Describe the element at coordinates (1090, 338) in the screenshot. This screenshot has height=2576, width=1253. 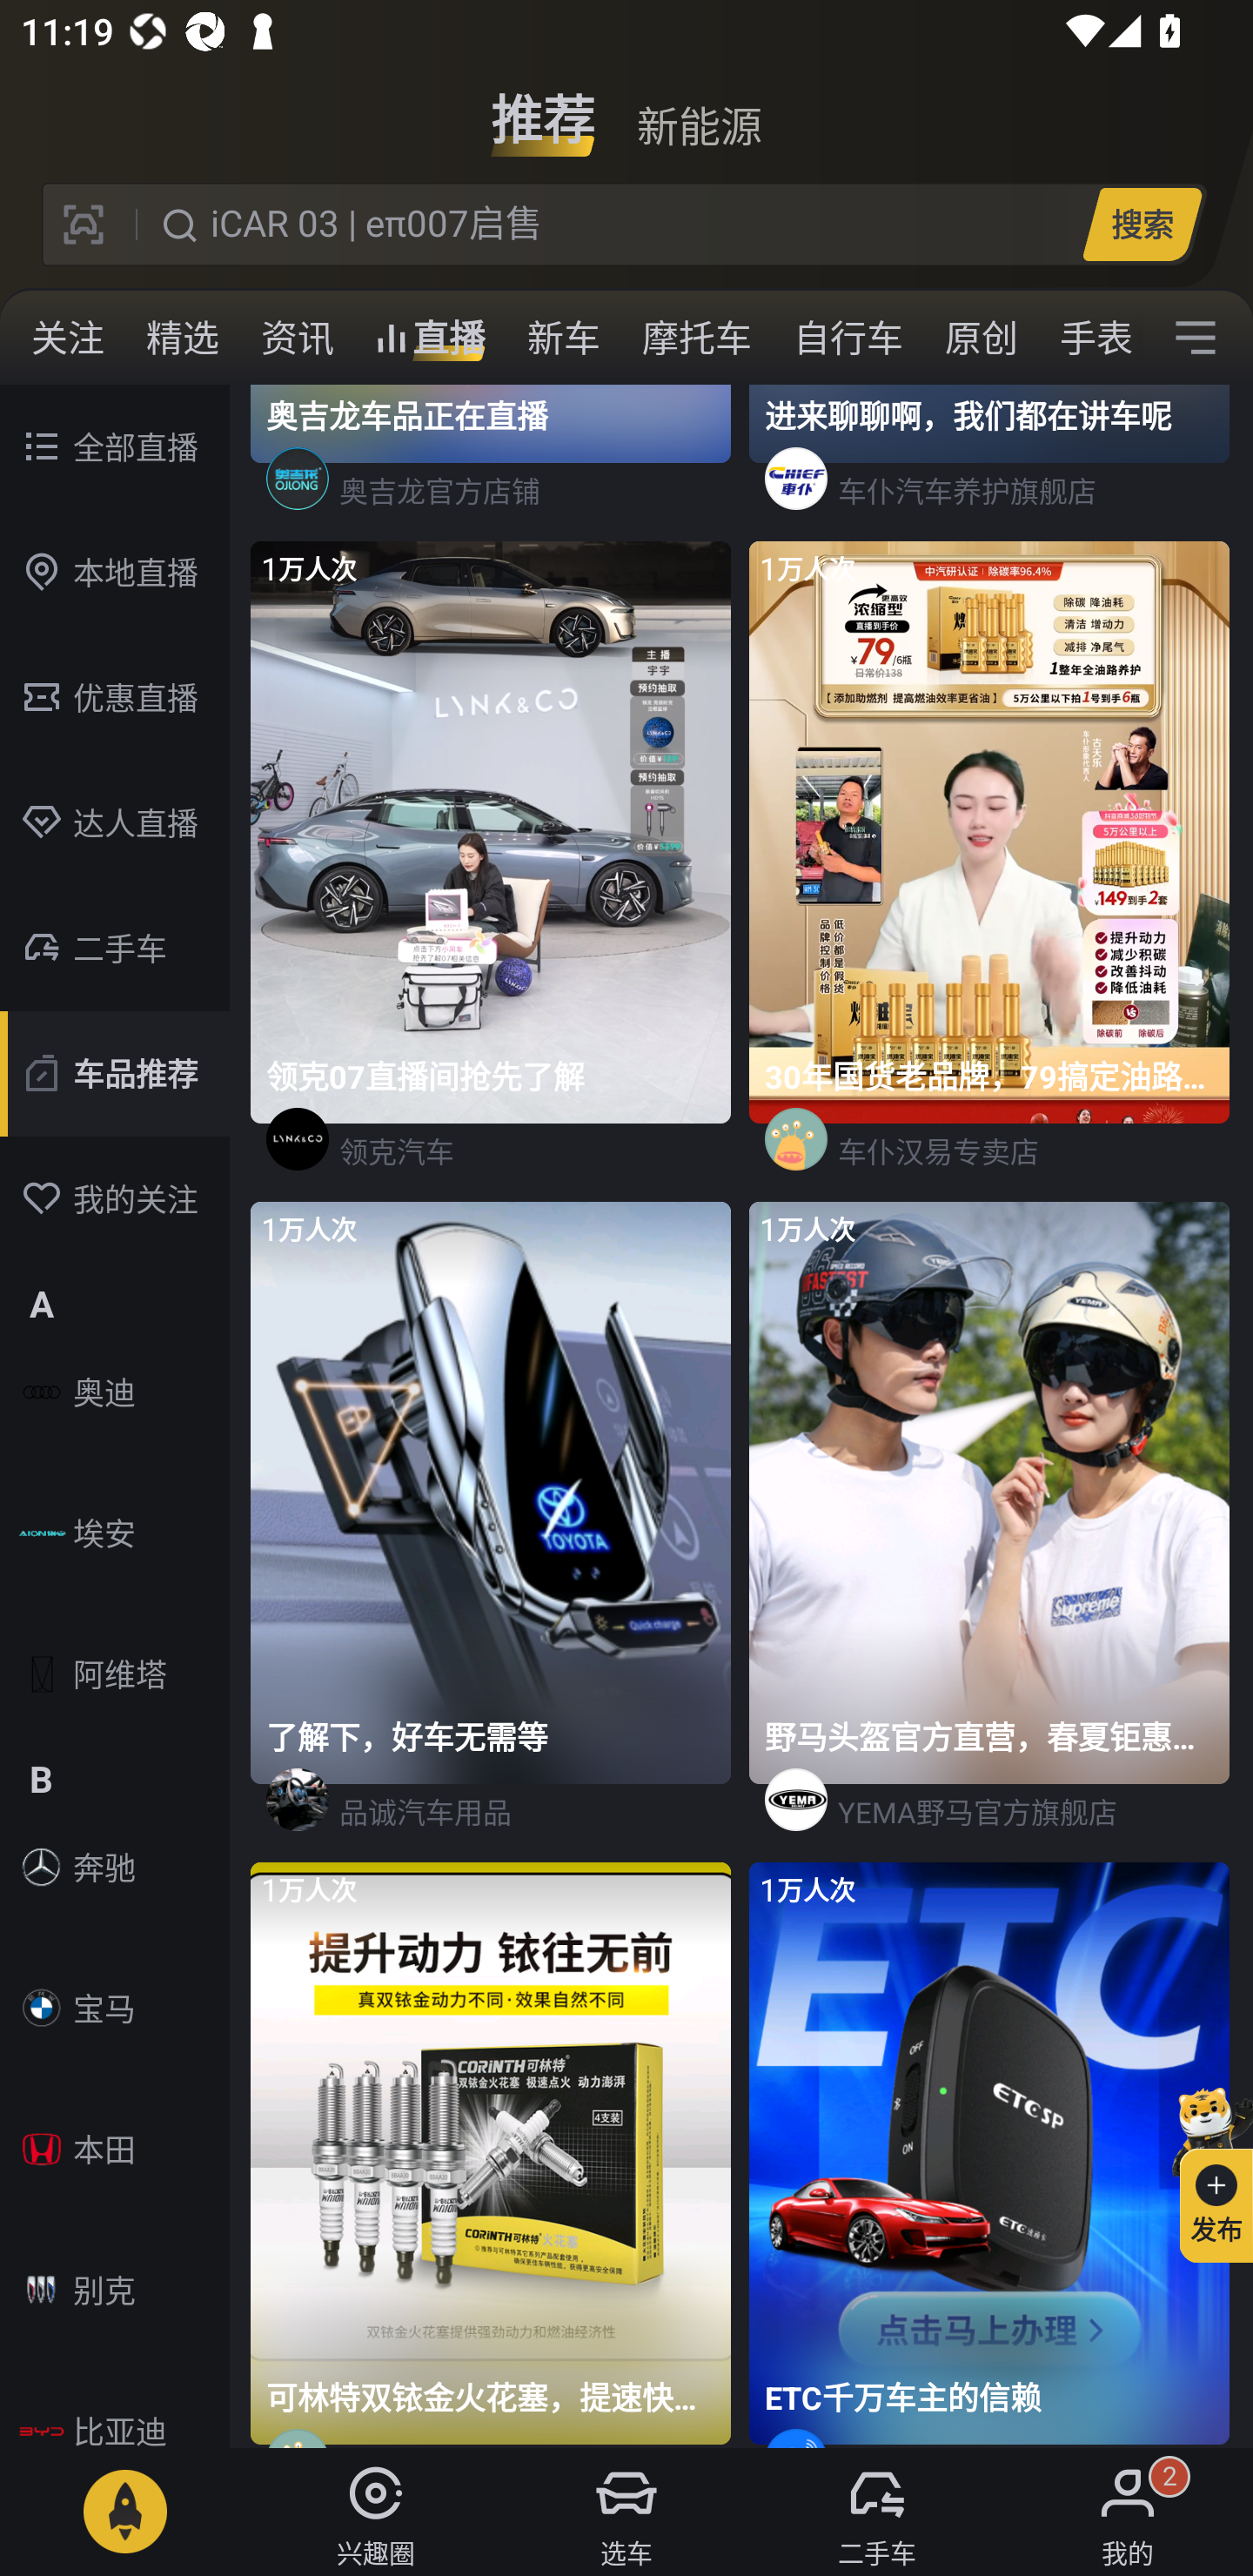
I see `手表` at that location.